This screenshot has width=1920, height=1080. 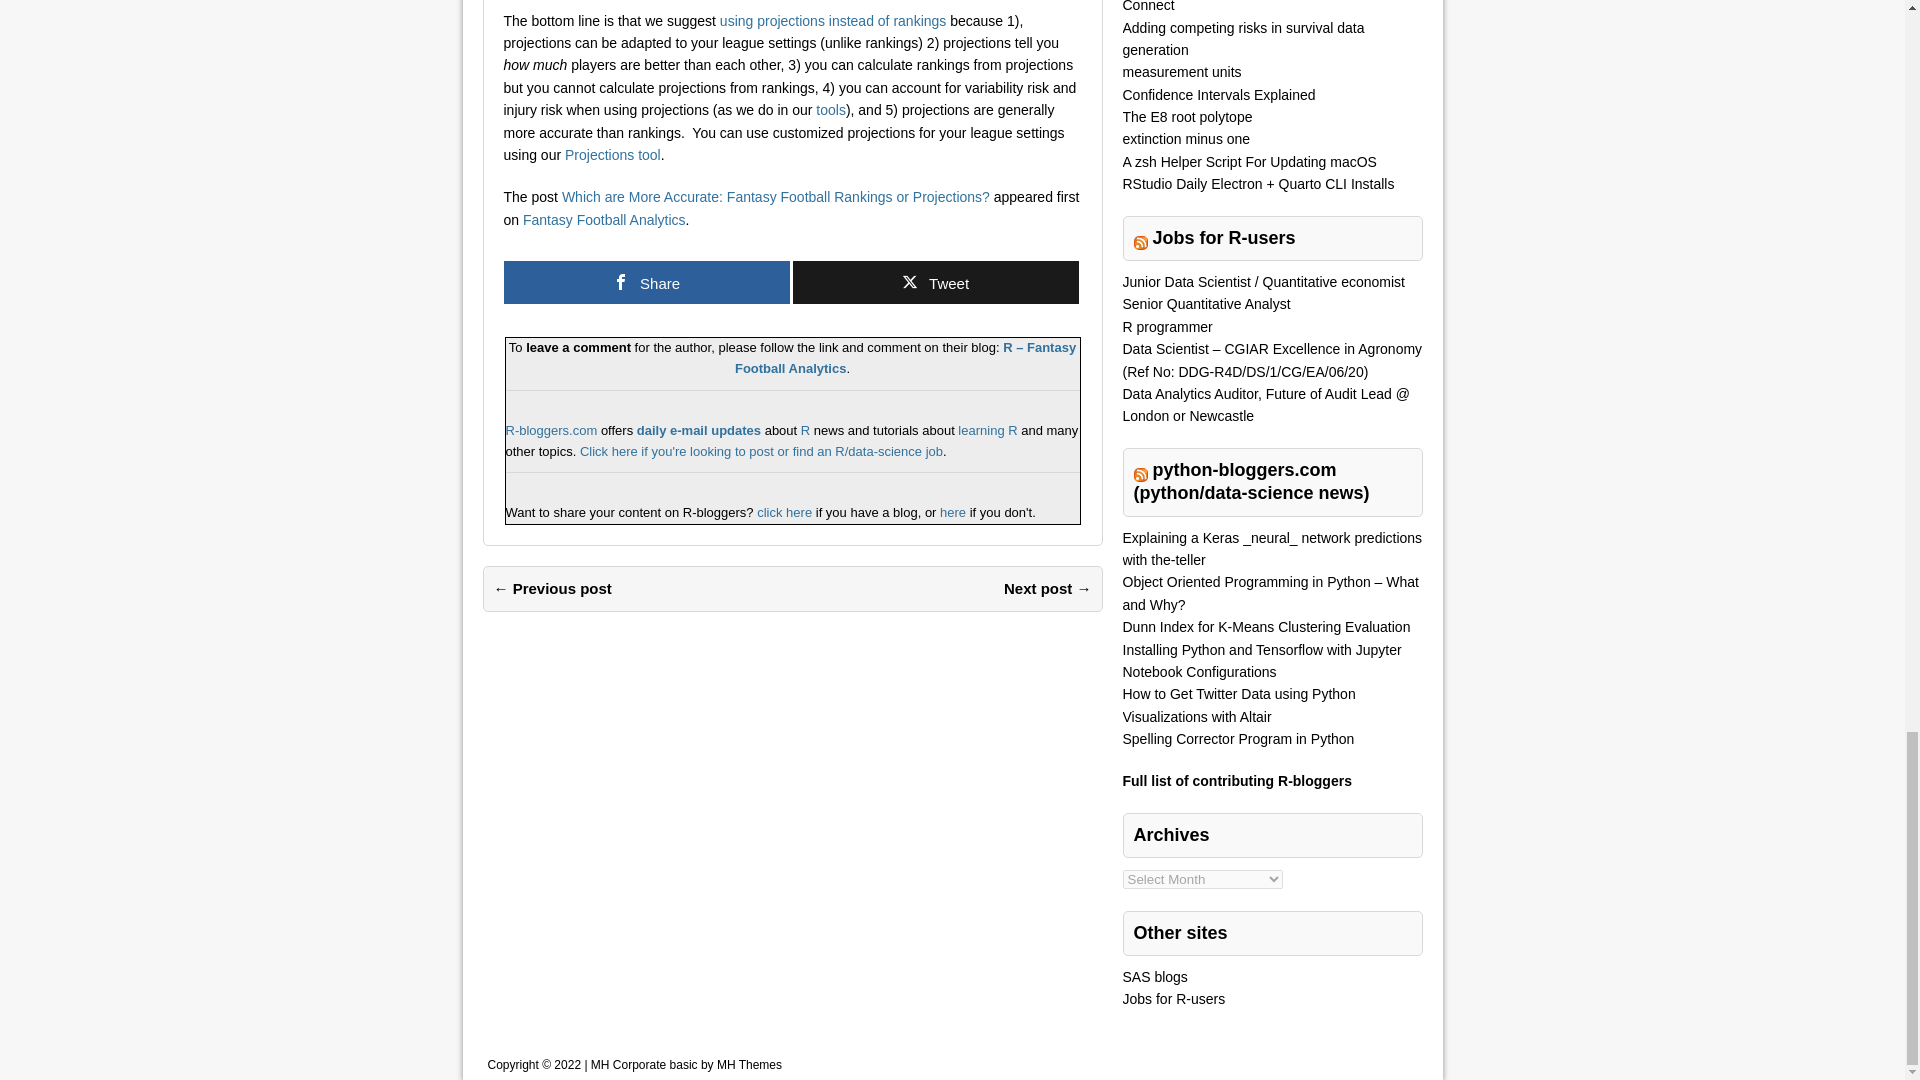 I want to click on R tutorials, so click(x=988, y=430).